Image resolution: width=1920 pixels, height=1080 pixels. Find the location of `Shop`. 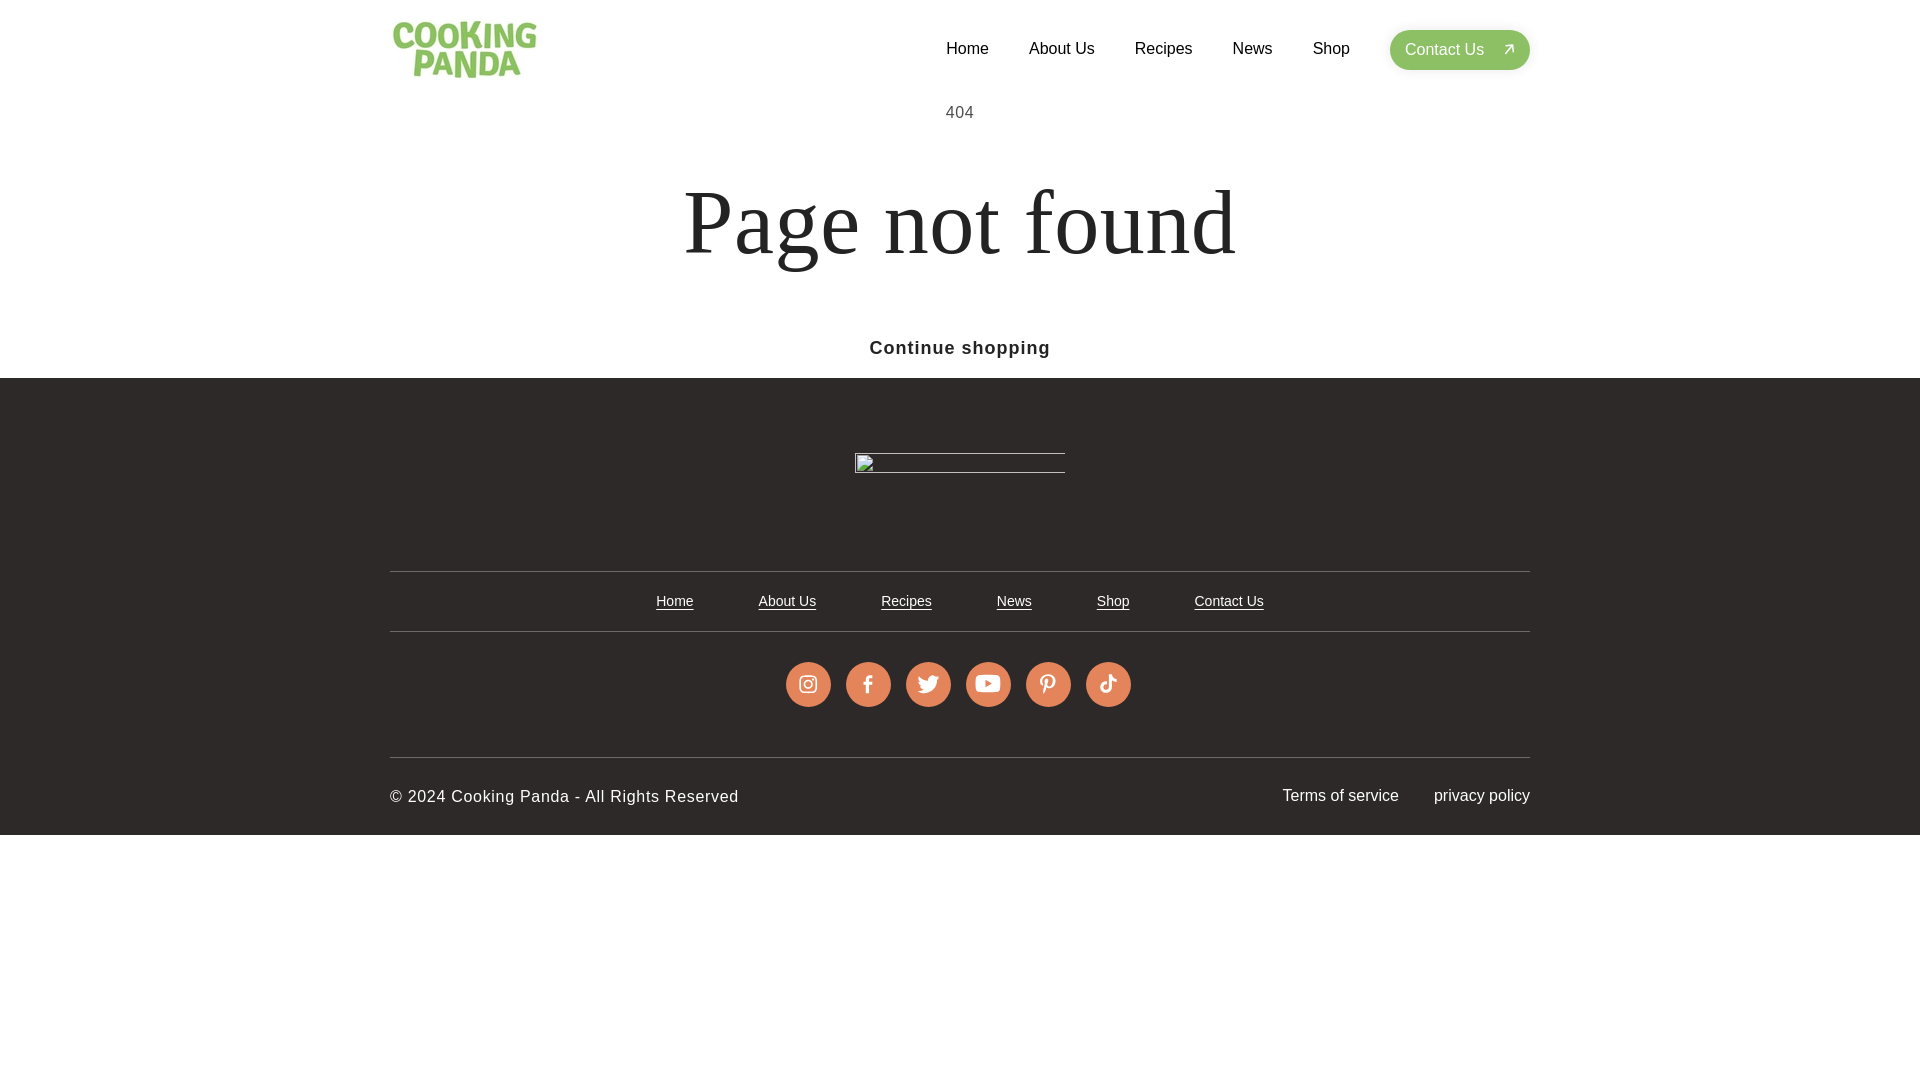

Shop is located at coordinates (1331, 48).